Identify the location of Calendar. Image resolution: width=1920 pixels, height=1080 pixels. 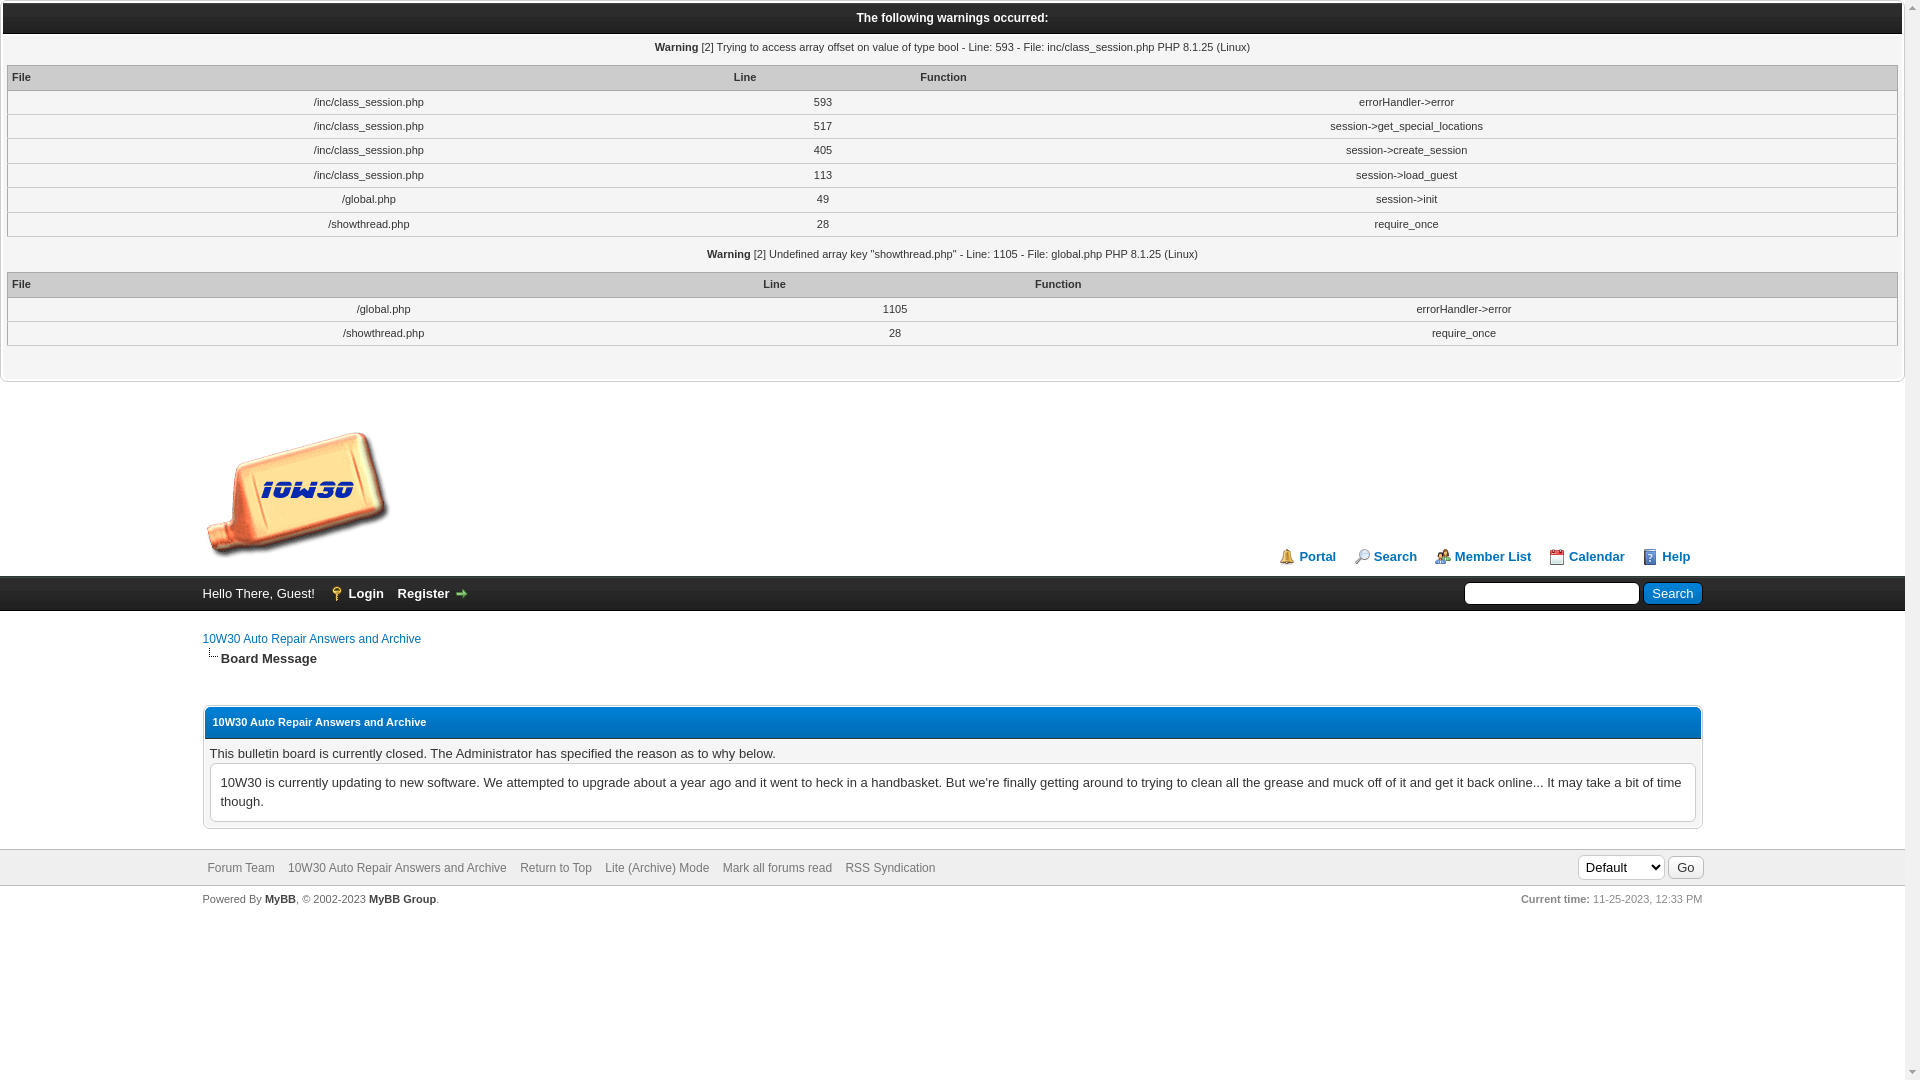
(1587, 557).